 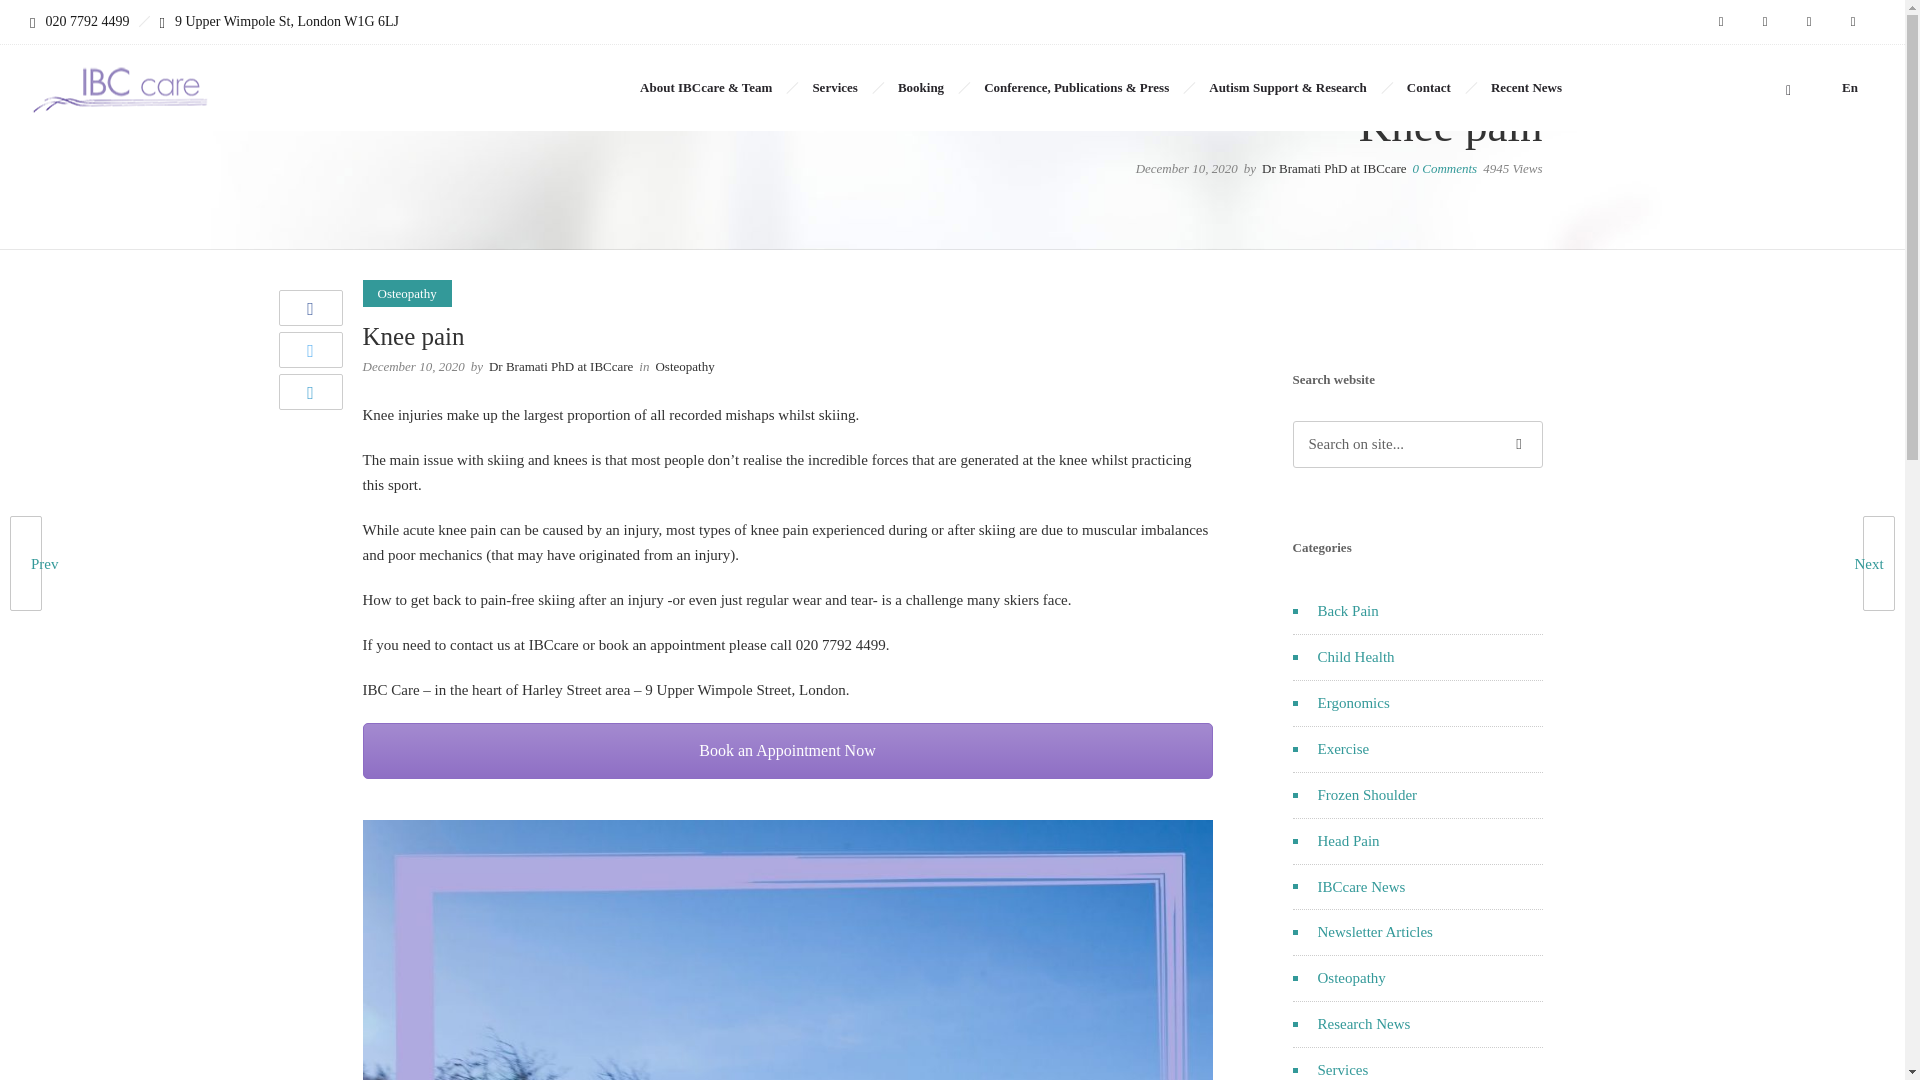 I want to click on LinkedIN, so click(x=1809, y=22).